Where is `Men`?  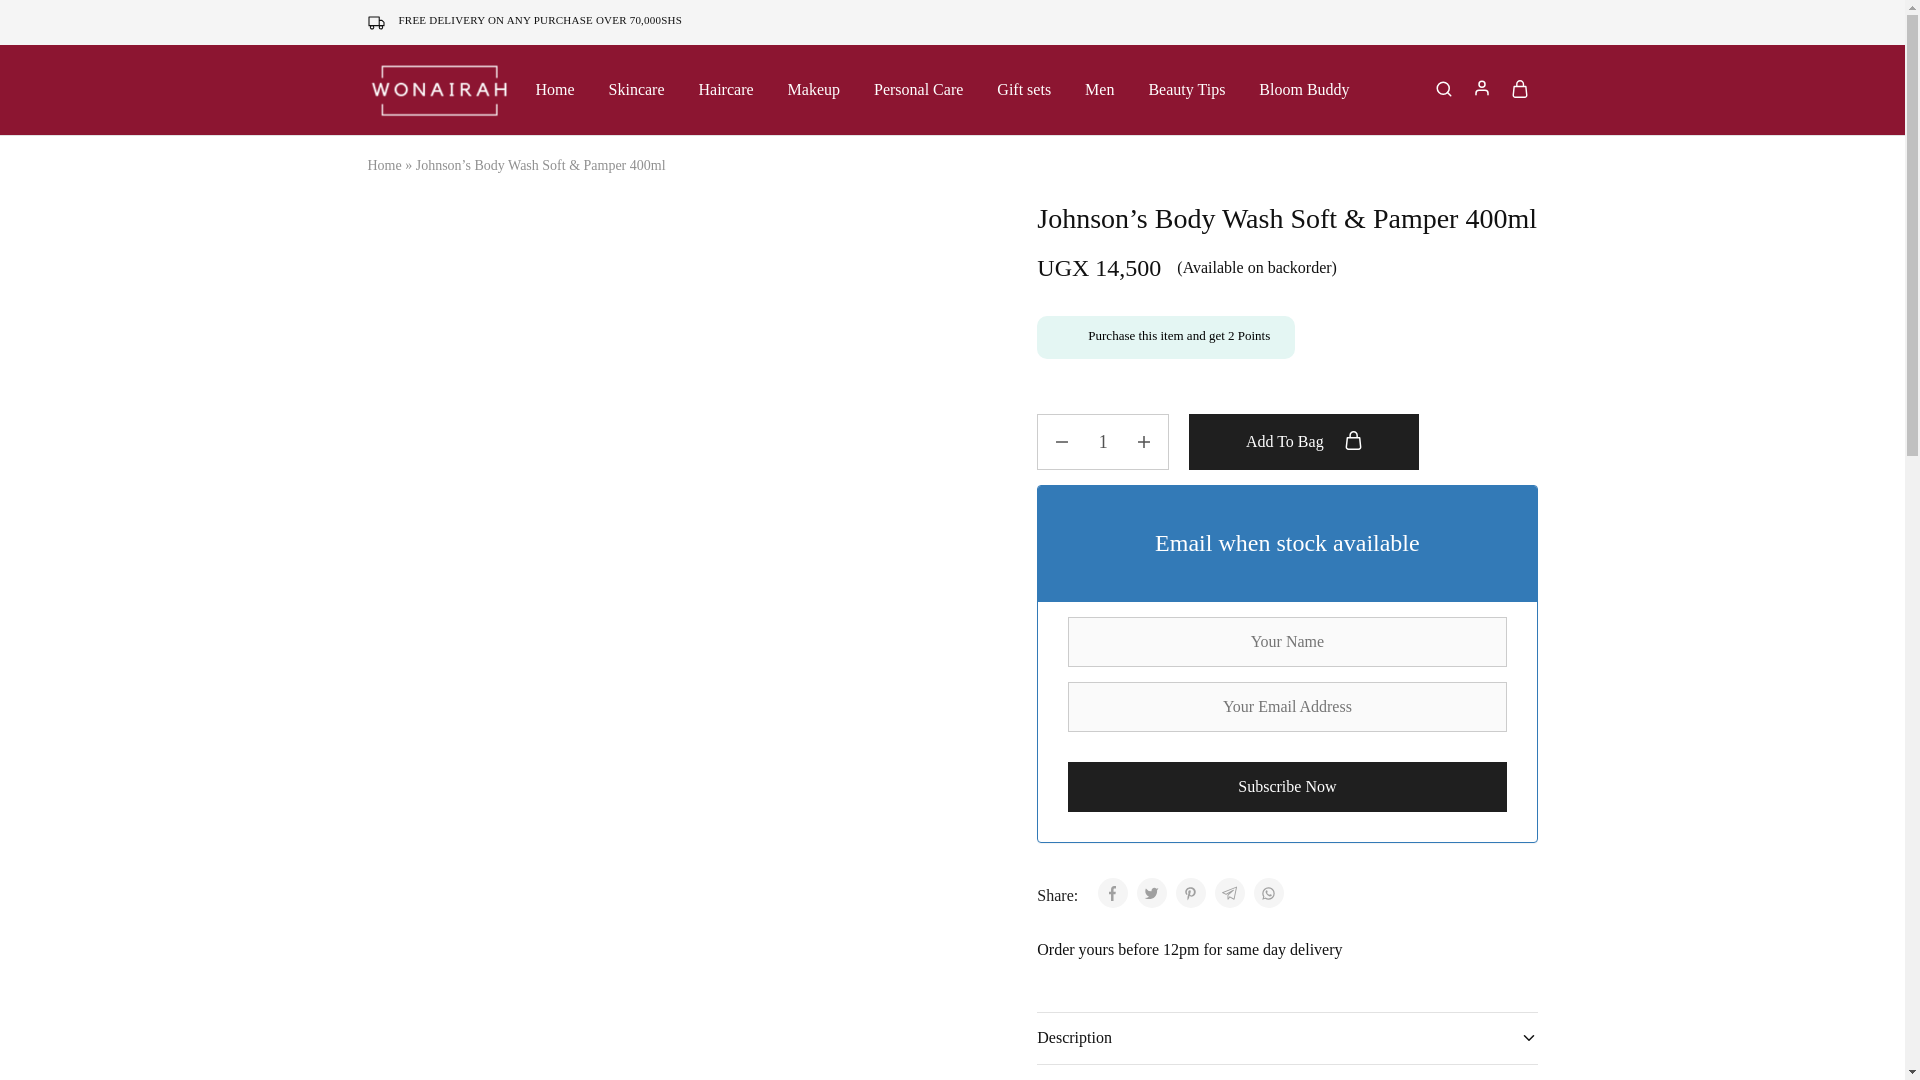
Men is located at coordinates (1100, 90).